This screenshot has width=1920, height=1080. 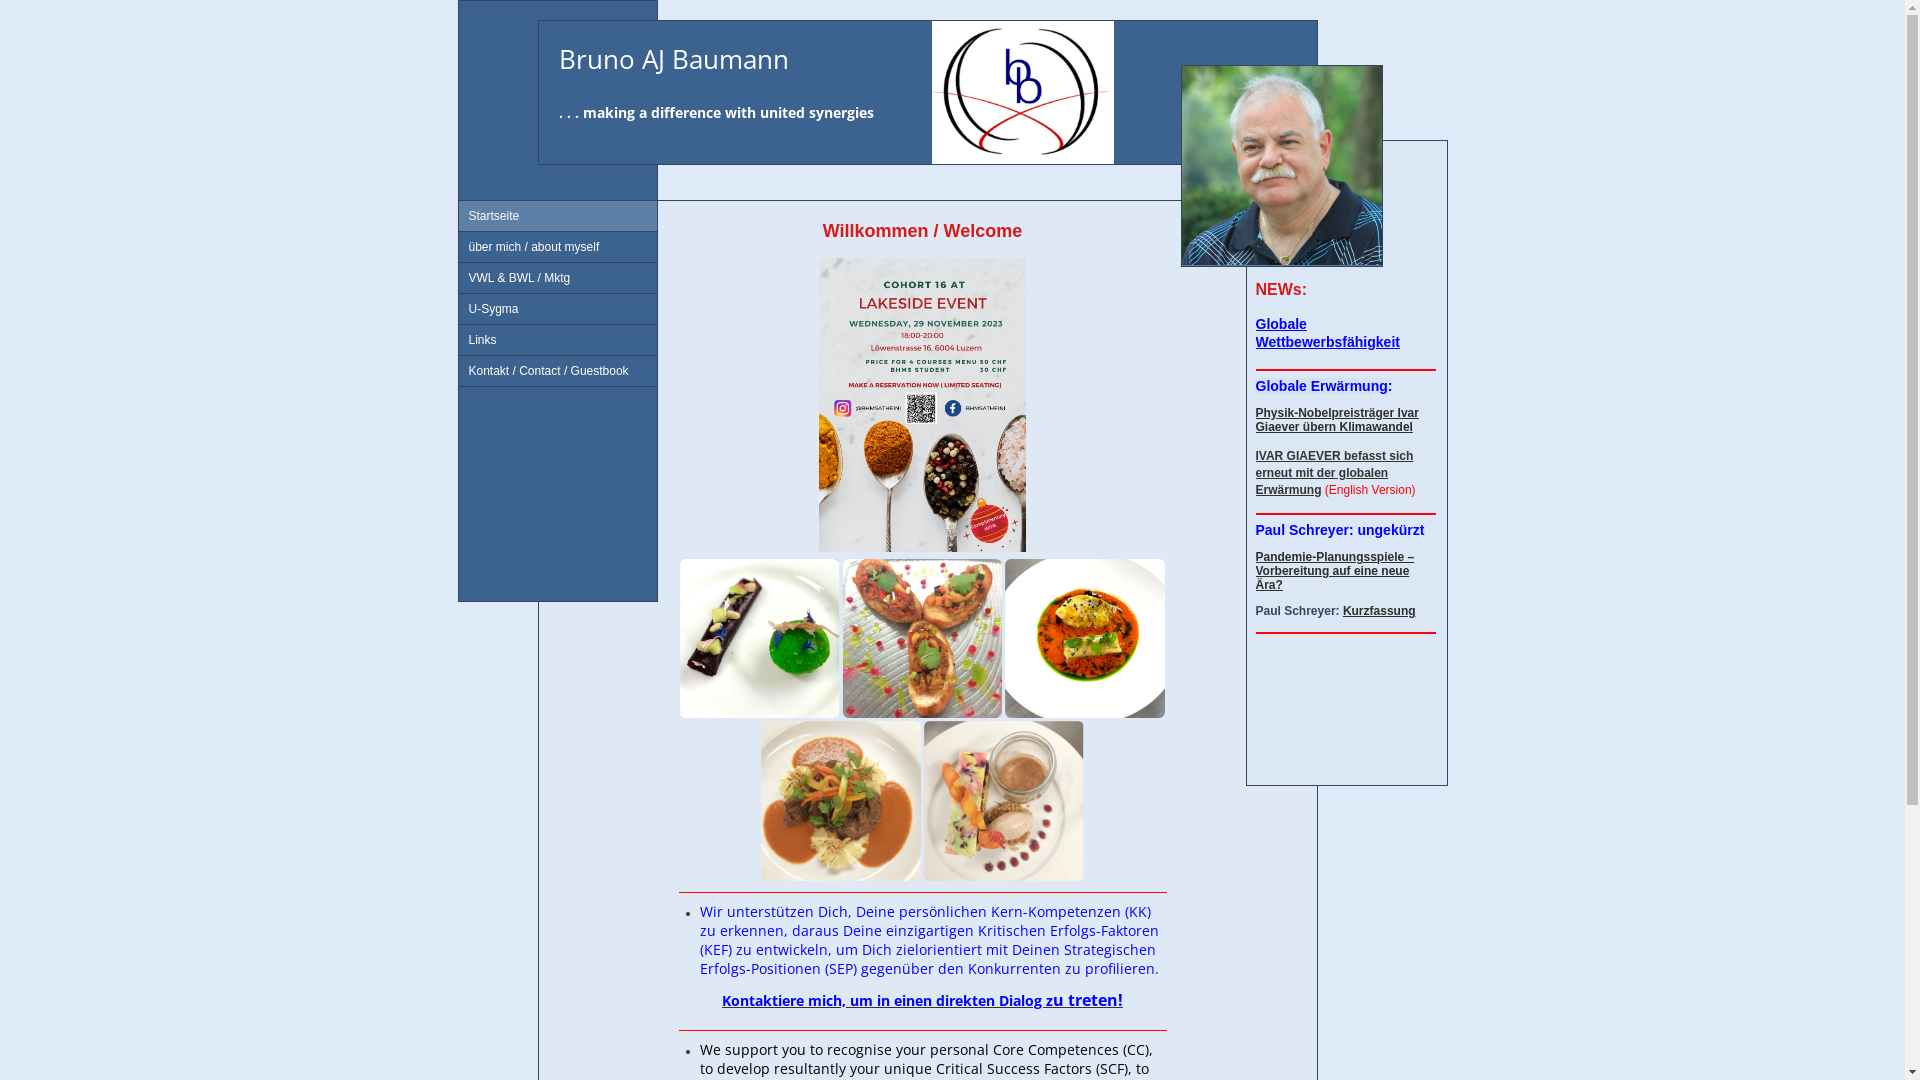 What do you see at coordinates (557, 372) in the screenshot?
I see `Kontakt / Contact / Guestbook` at bounding box center [557, 372].